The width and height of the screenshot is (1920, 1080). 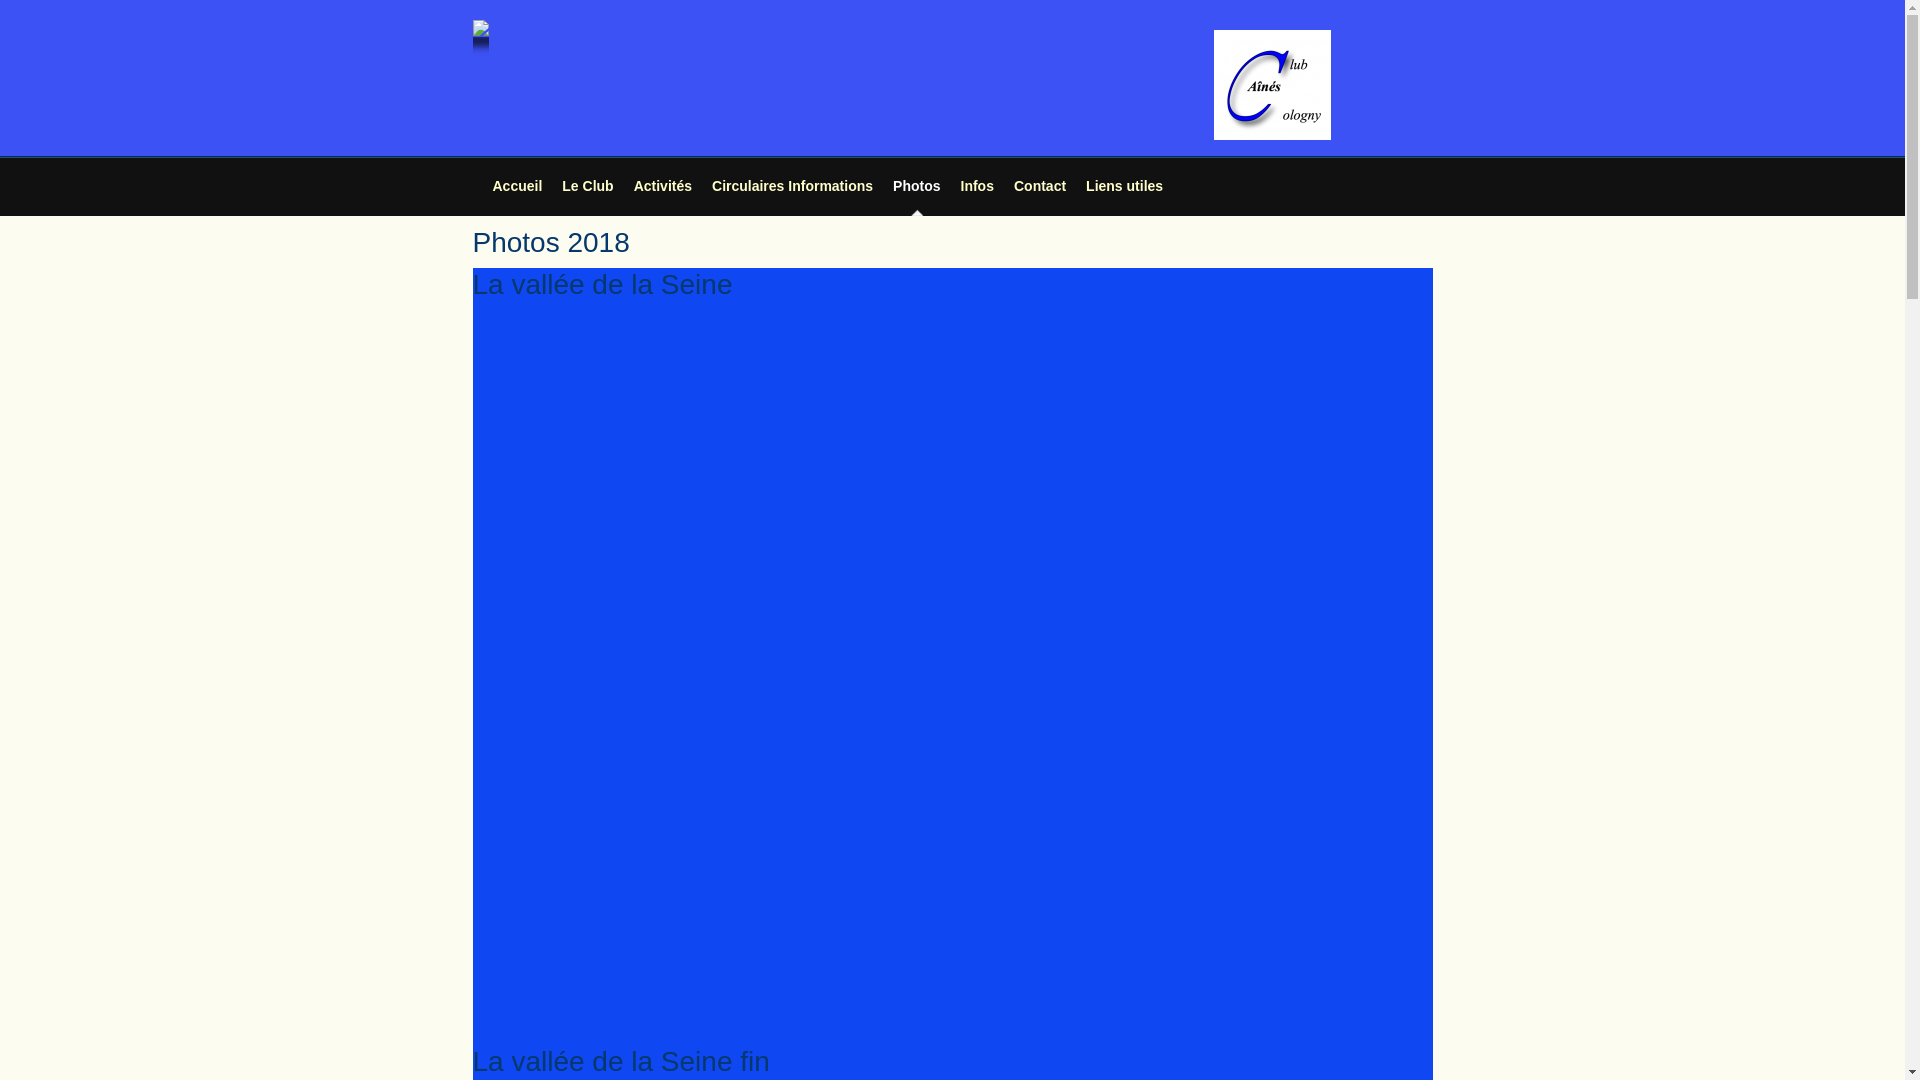 What do you see at coordinates (1144, 871) in the screenshot?
I see `Pont de Normandie` at bounding box center [1144, 871].